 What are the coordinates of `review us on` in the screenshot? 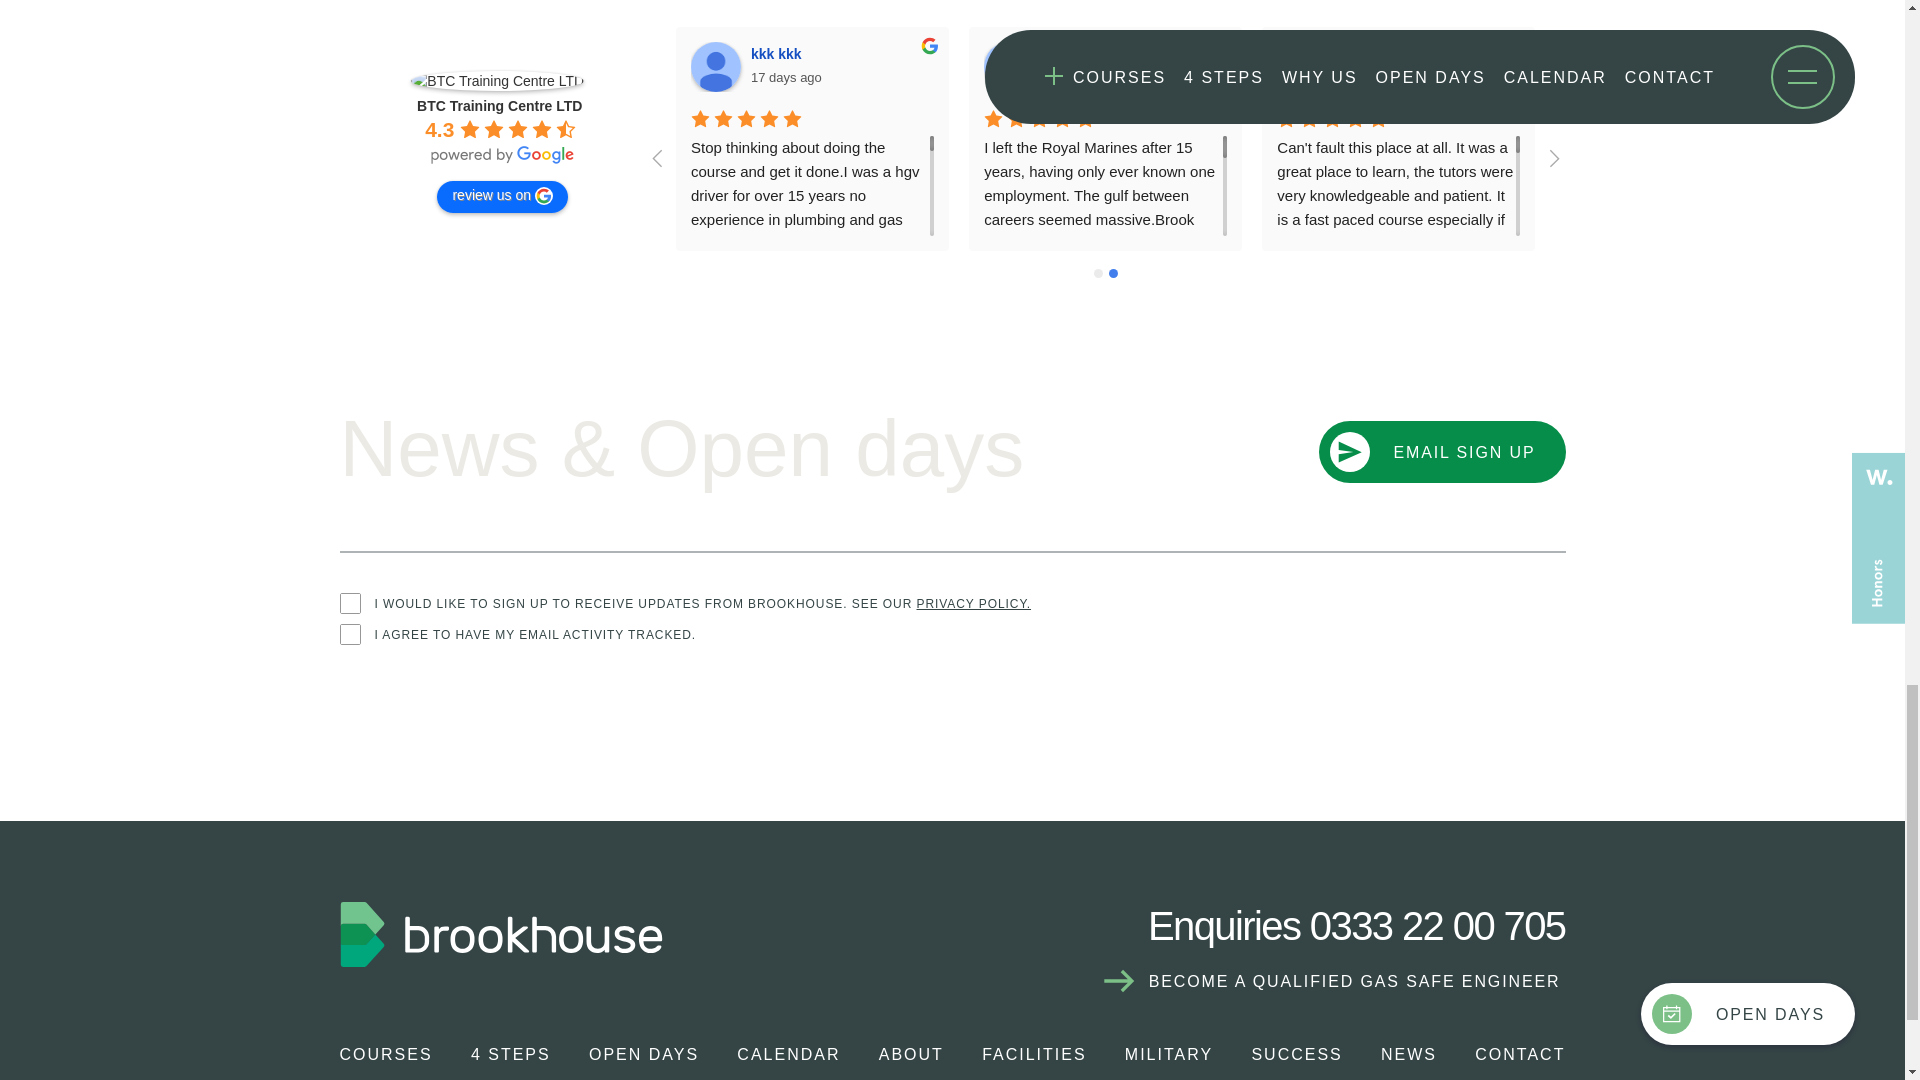 It's located at (502, 196).